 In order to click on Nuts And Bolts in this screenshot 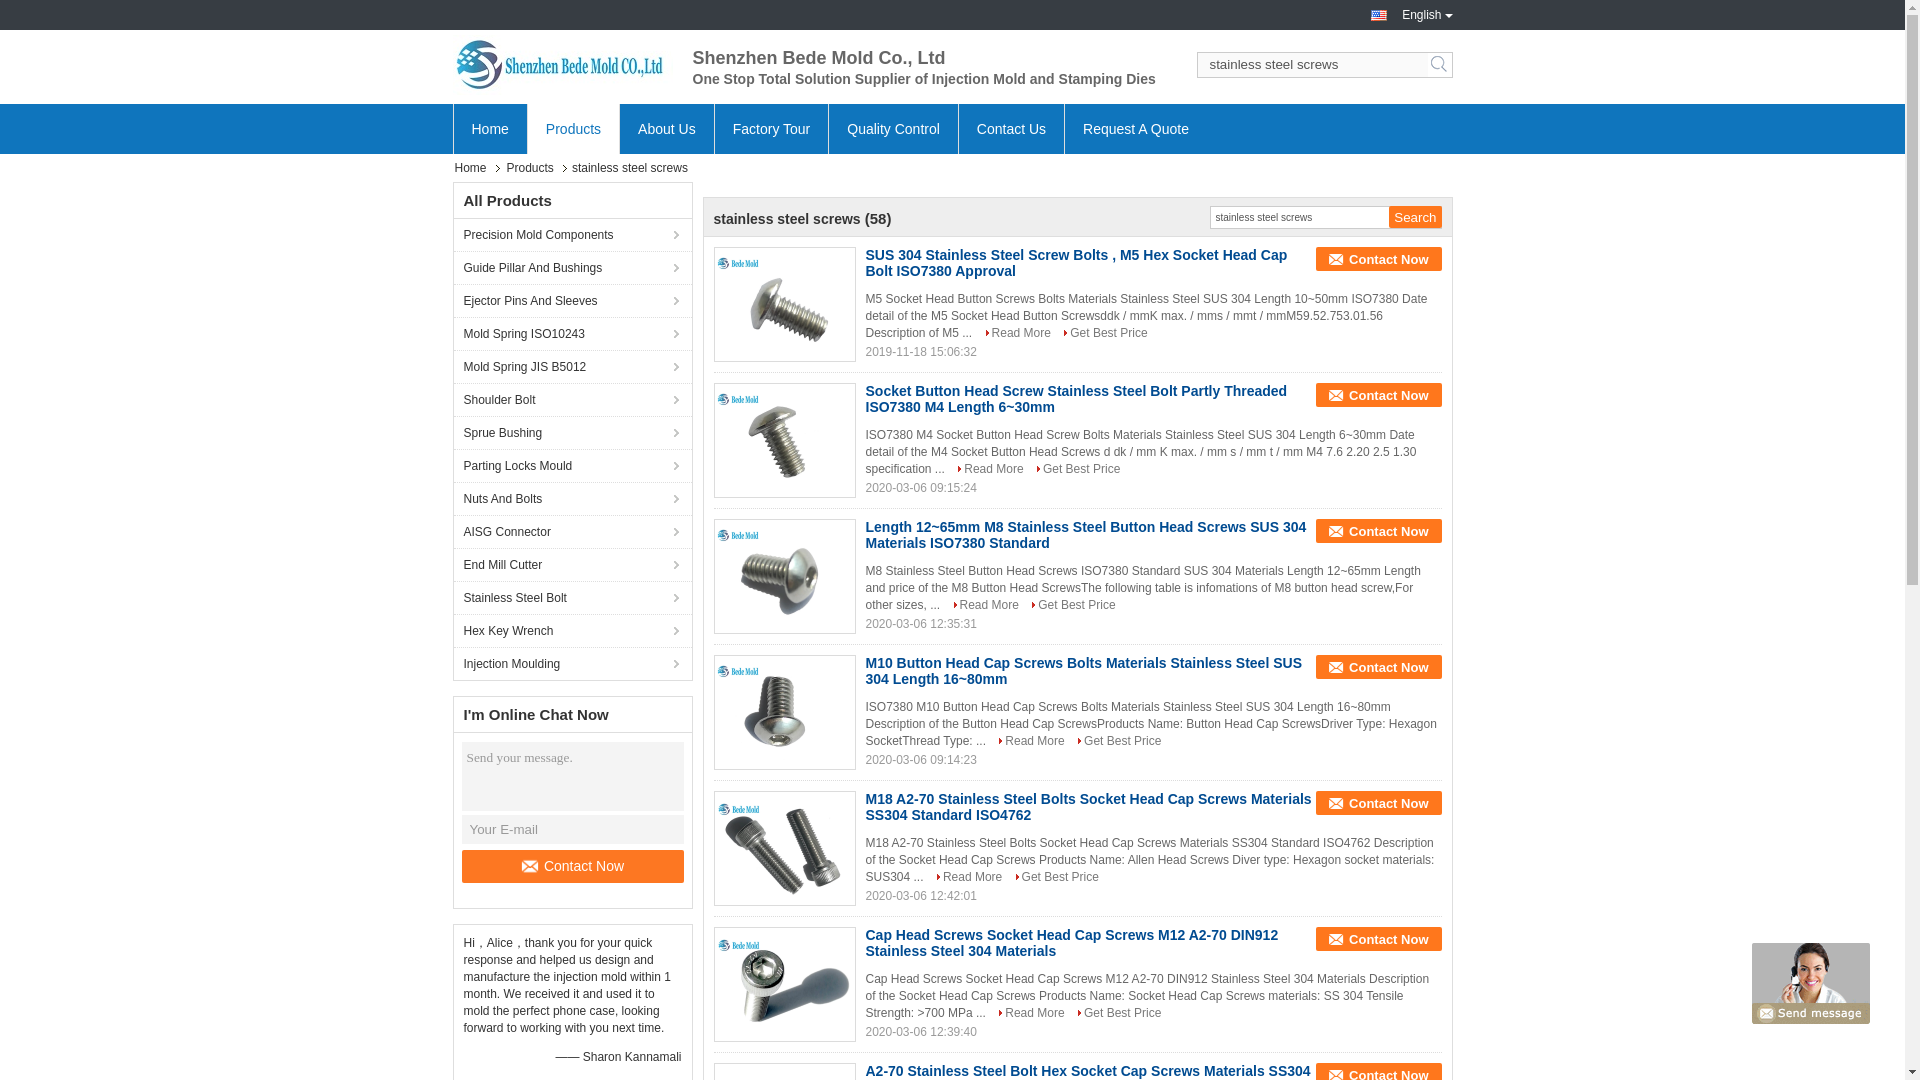, I will do `click(572, 498)`.